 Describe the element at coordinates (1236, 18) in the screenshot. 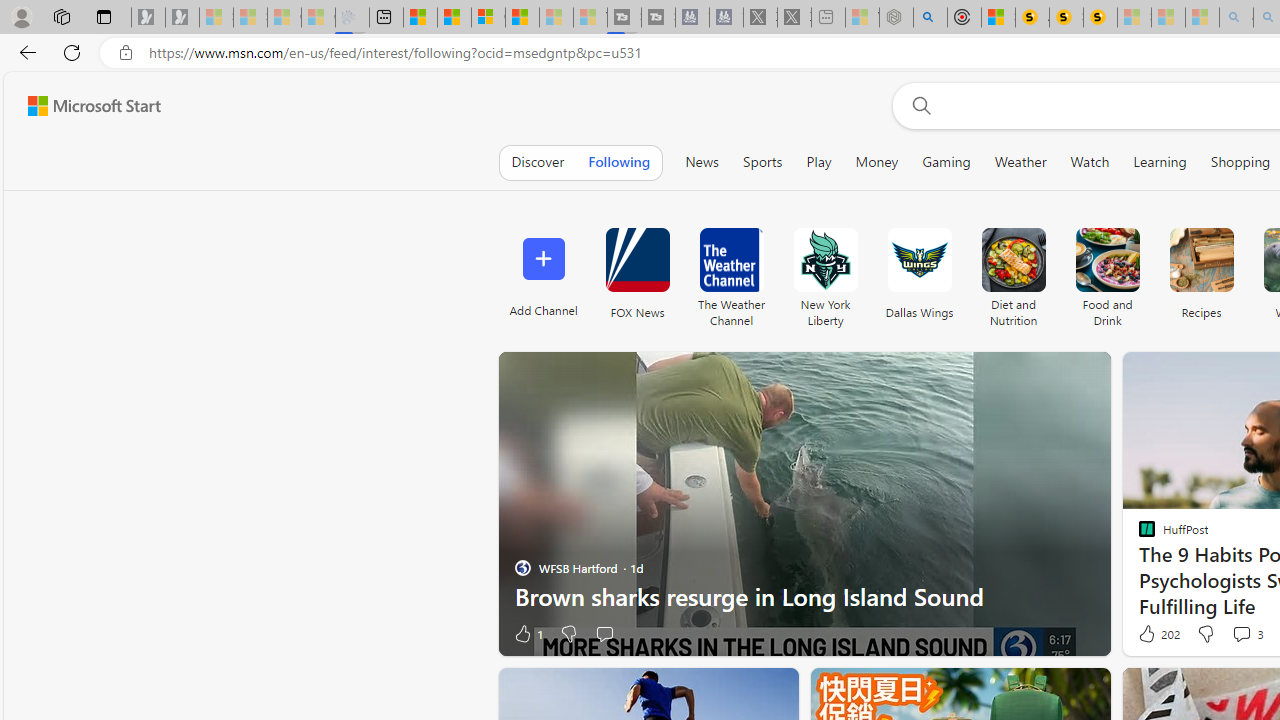

I see `amazon - Search - Sleeping` at that location.